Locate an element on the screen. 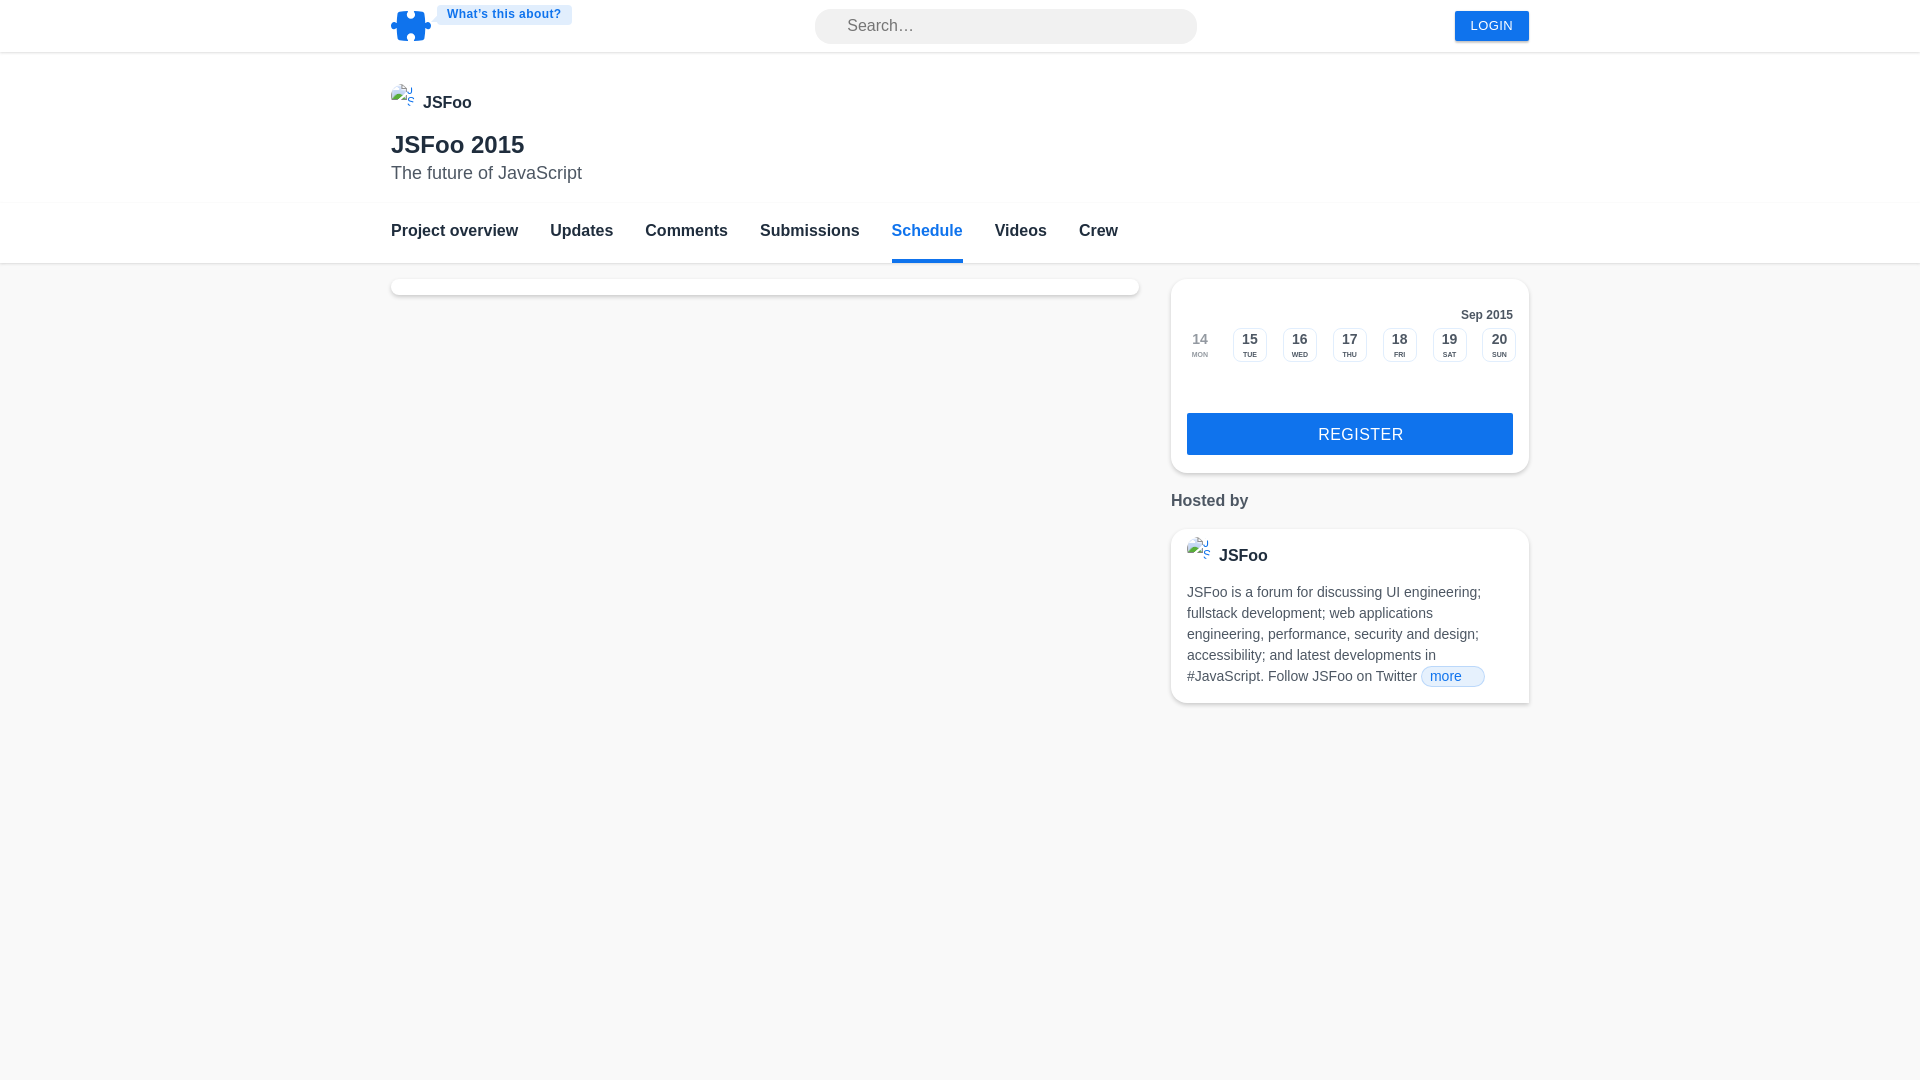 This screenshot has width=1920, height=1080. Schedule is located at coordinates (928, 233).